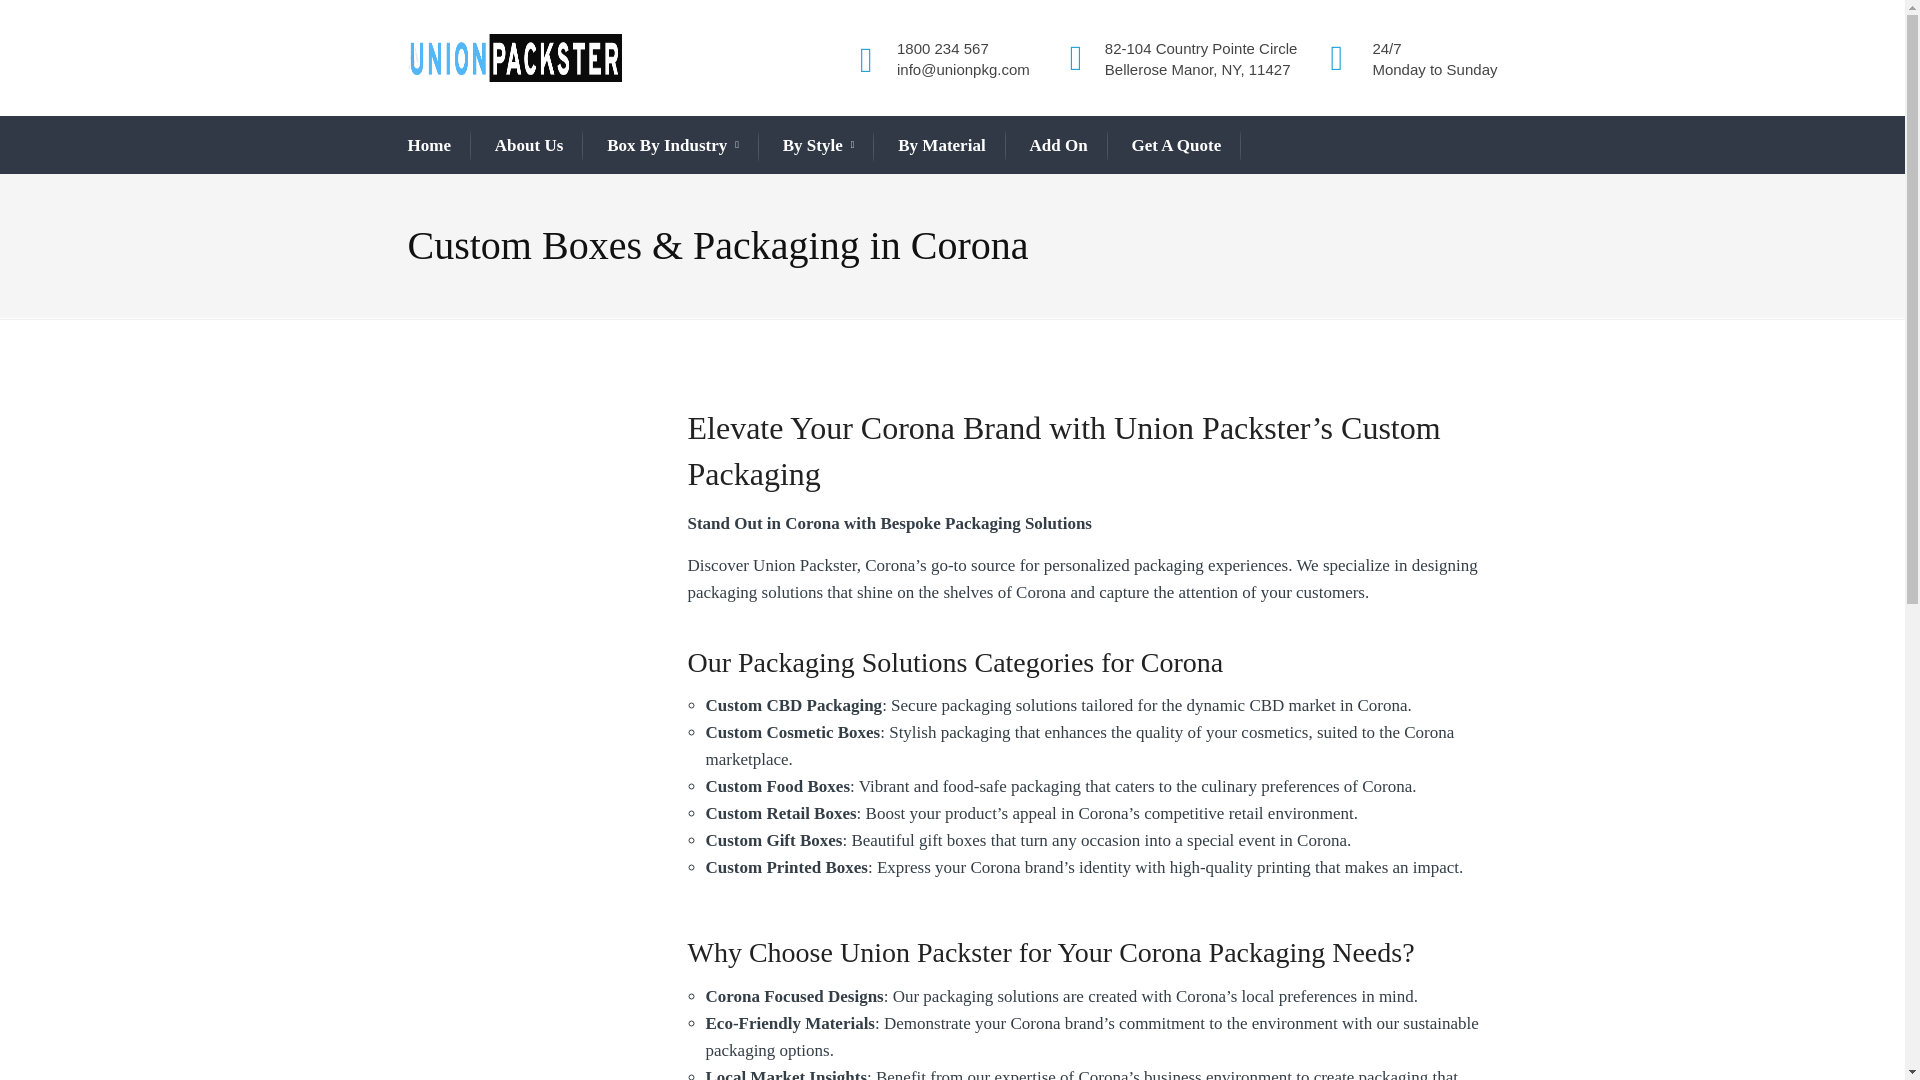  Describe the element at coordinates (530, 145) in the screenshot. I see `About Us` at that location.